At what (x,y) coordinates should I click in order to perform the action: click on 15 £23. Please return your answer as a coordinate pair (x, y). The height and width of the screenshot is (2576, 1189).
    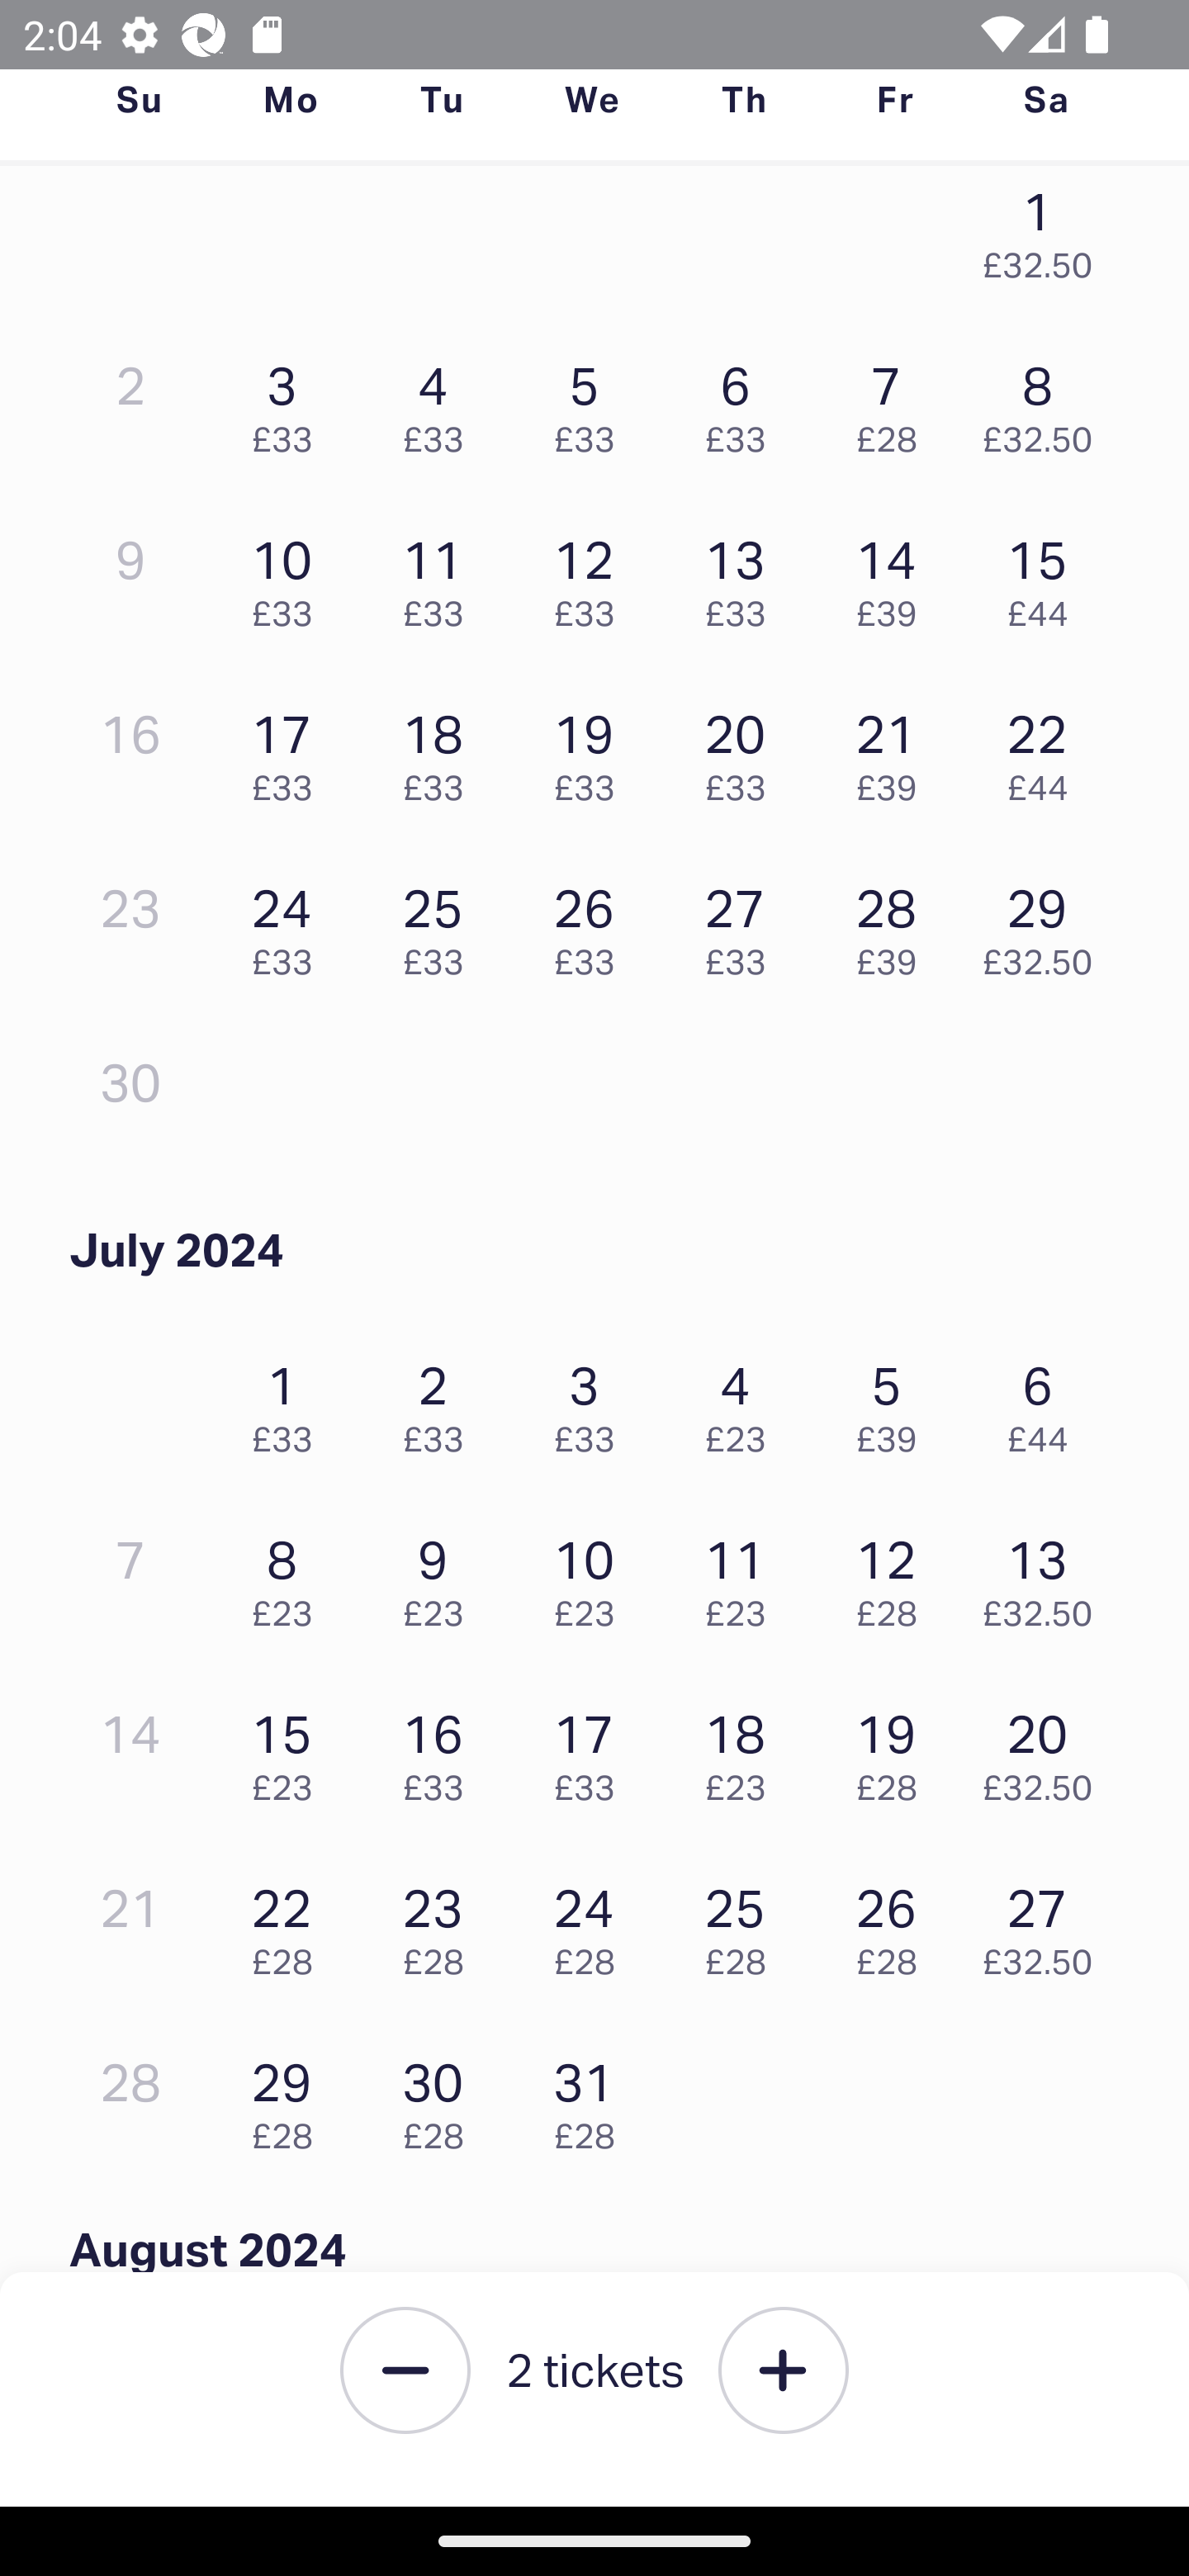
    Looking at the image, I should click on (290, 1750).